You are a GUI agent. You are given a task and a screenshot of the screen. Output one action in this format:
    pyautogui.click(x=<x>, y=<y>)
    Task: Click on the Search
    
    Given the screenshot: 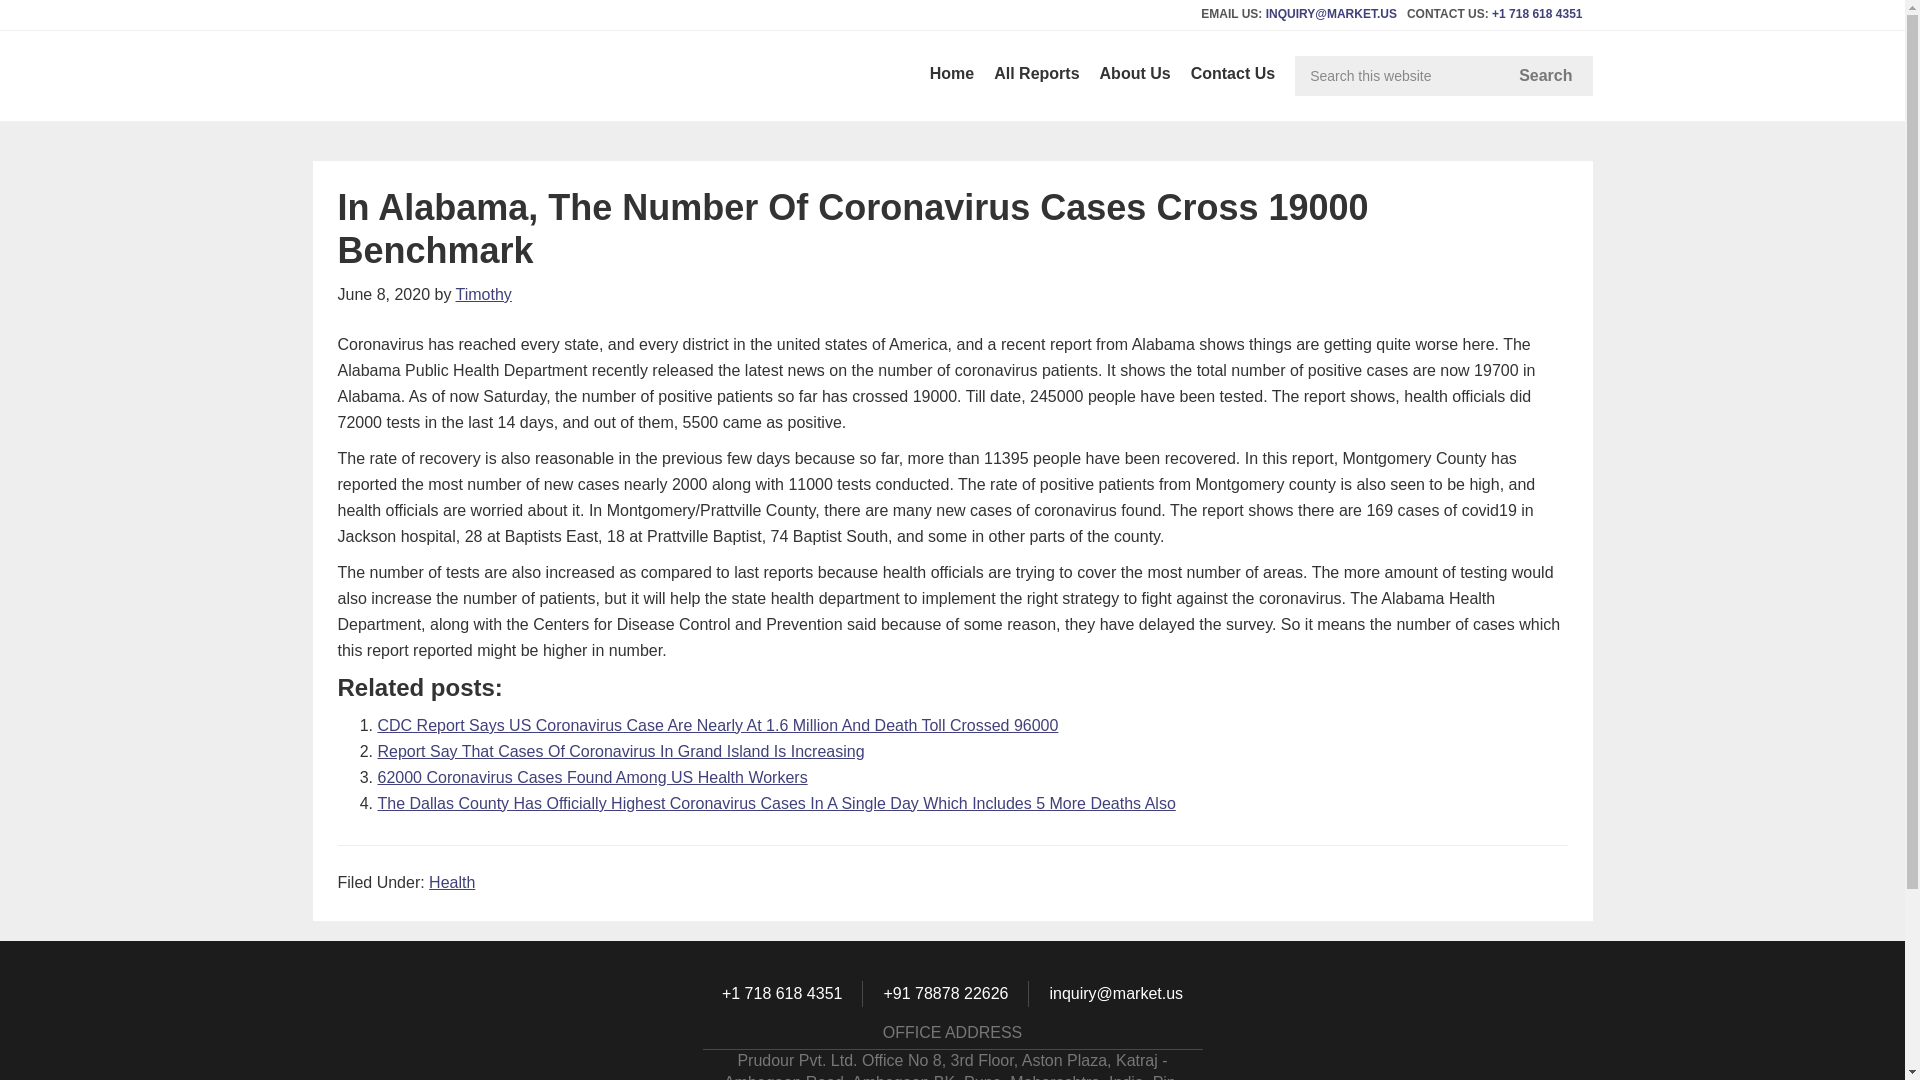 What is the action you would take?
    pyautogui.click(x=1545, y=76)
    